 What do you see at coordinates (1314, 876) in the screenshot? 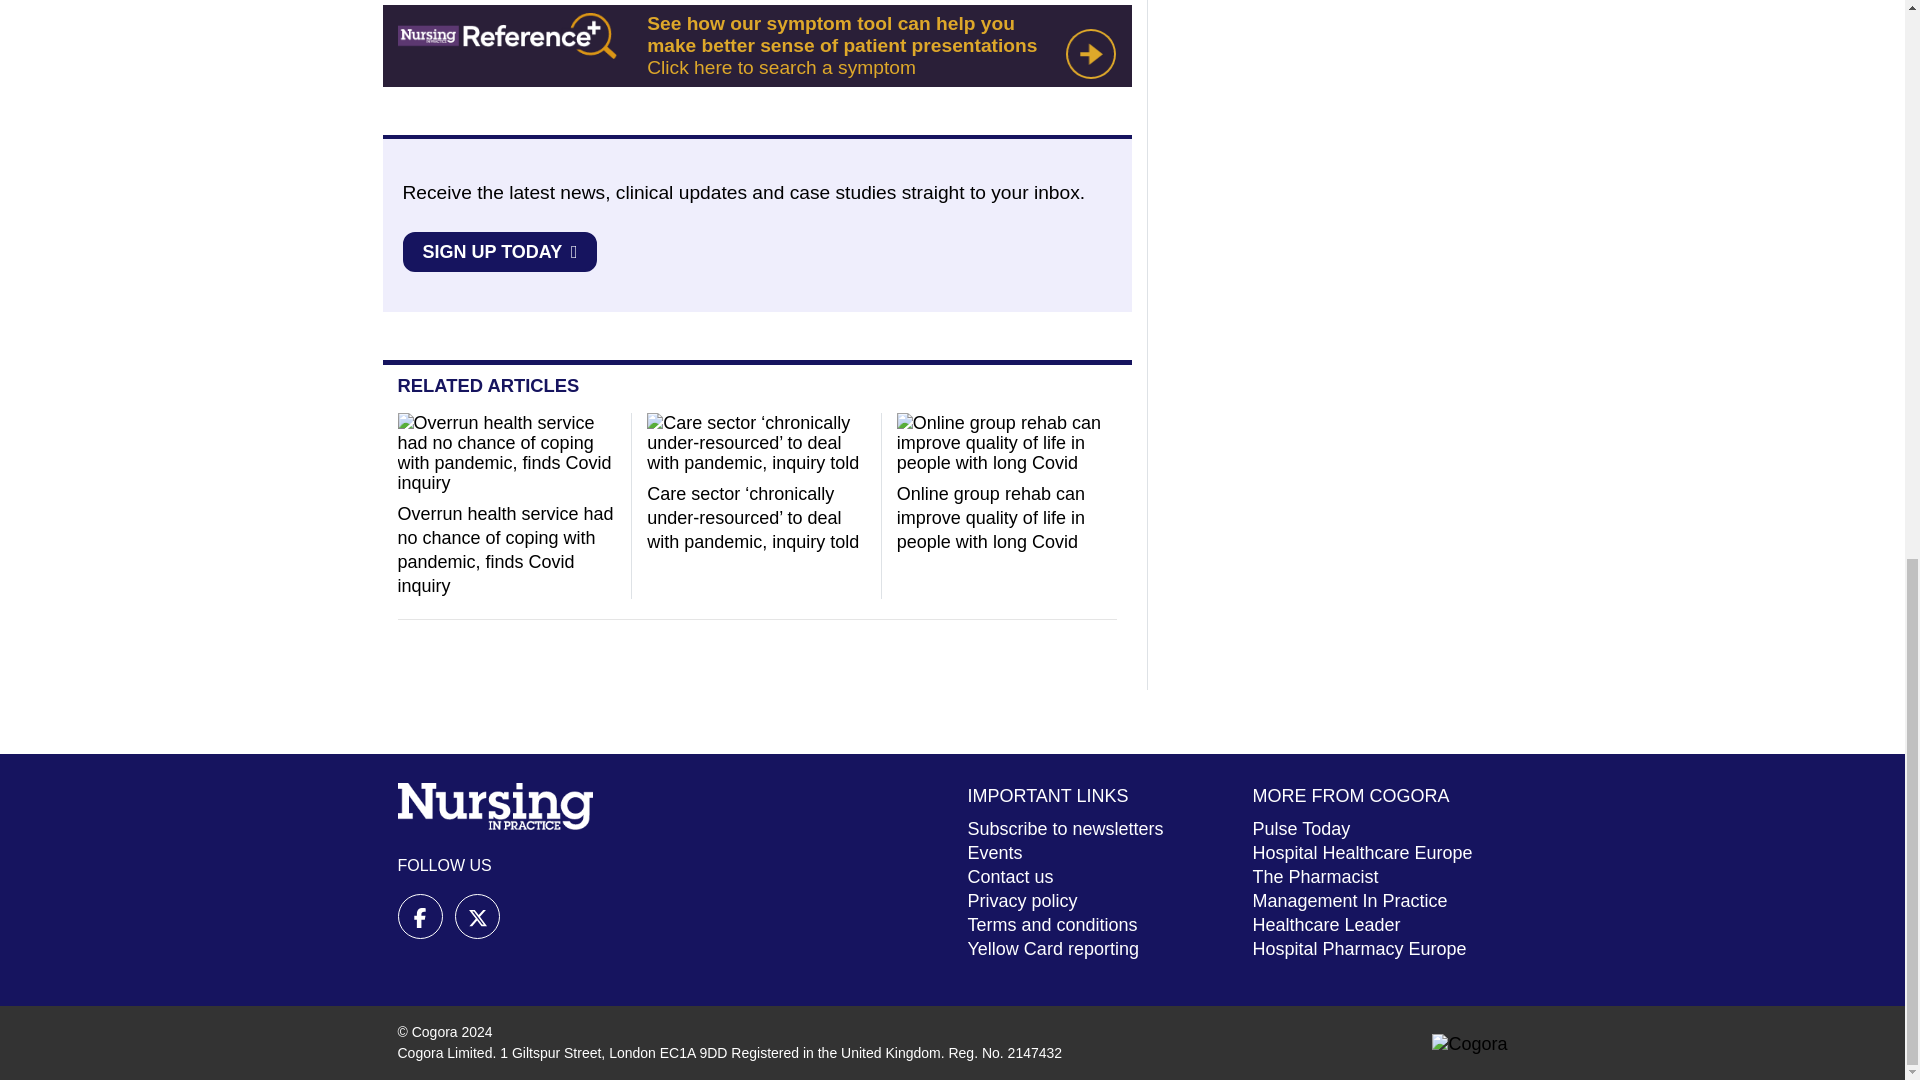
I see `The Pharmacist` at bounding box center [1314, 876].